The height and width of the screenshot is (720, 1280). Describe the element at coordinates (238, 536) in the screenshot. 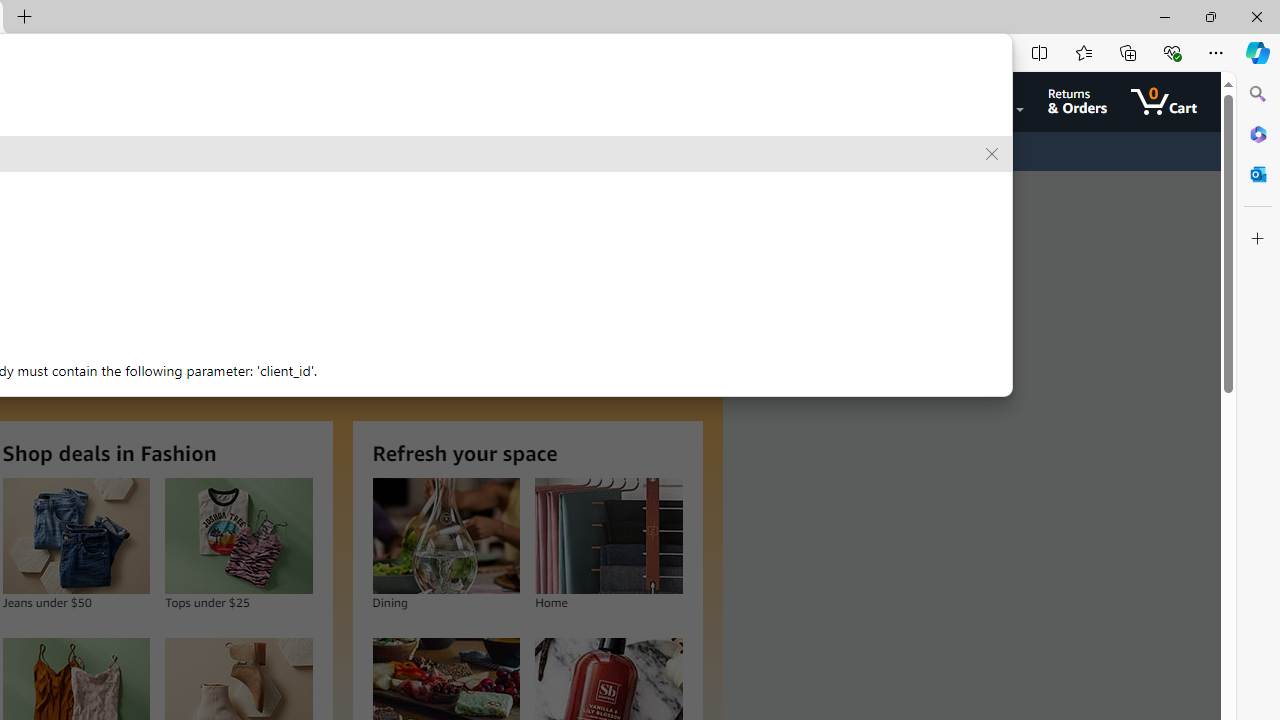

I see `Tops under $25` at that location.